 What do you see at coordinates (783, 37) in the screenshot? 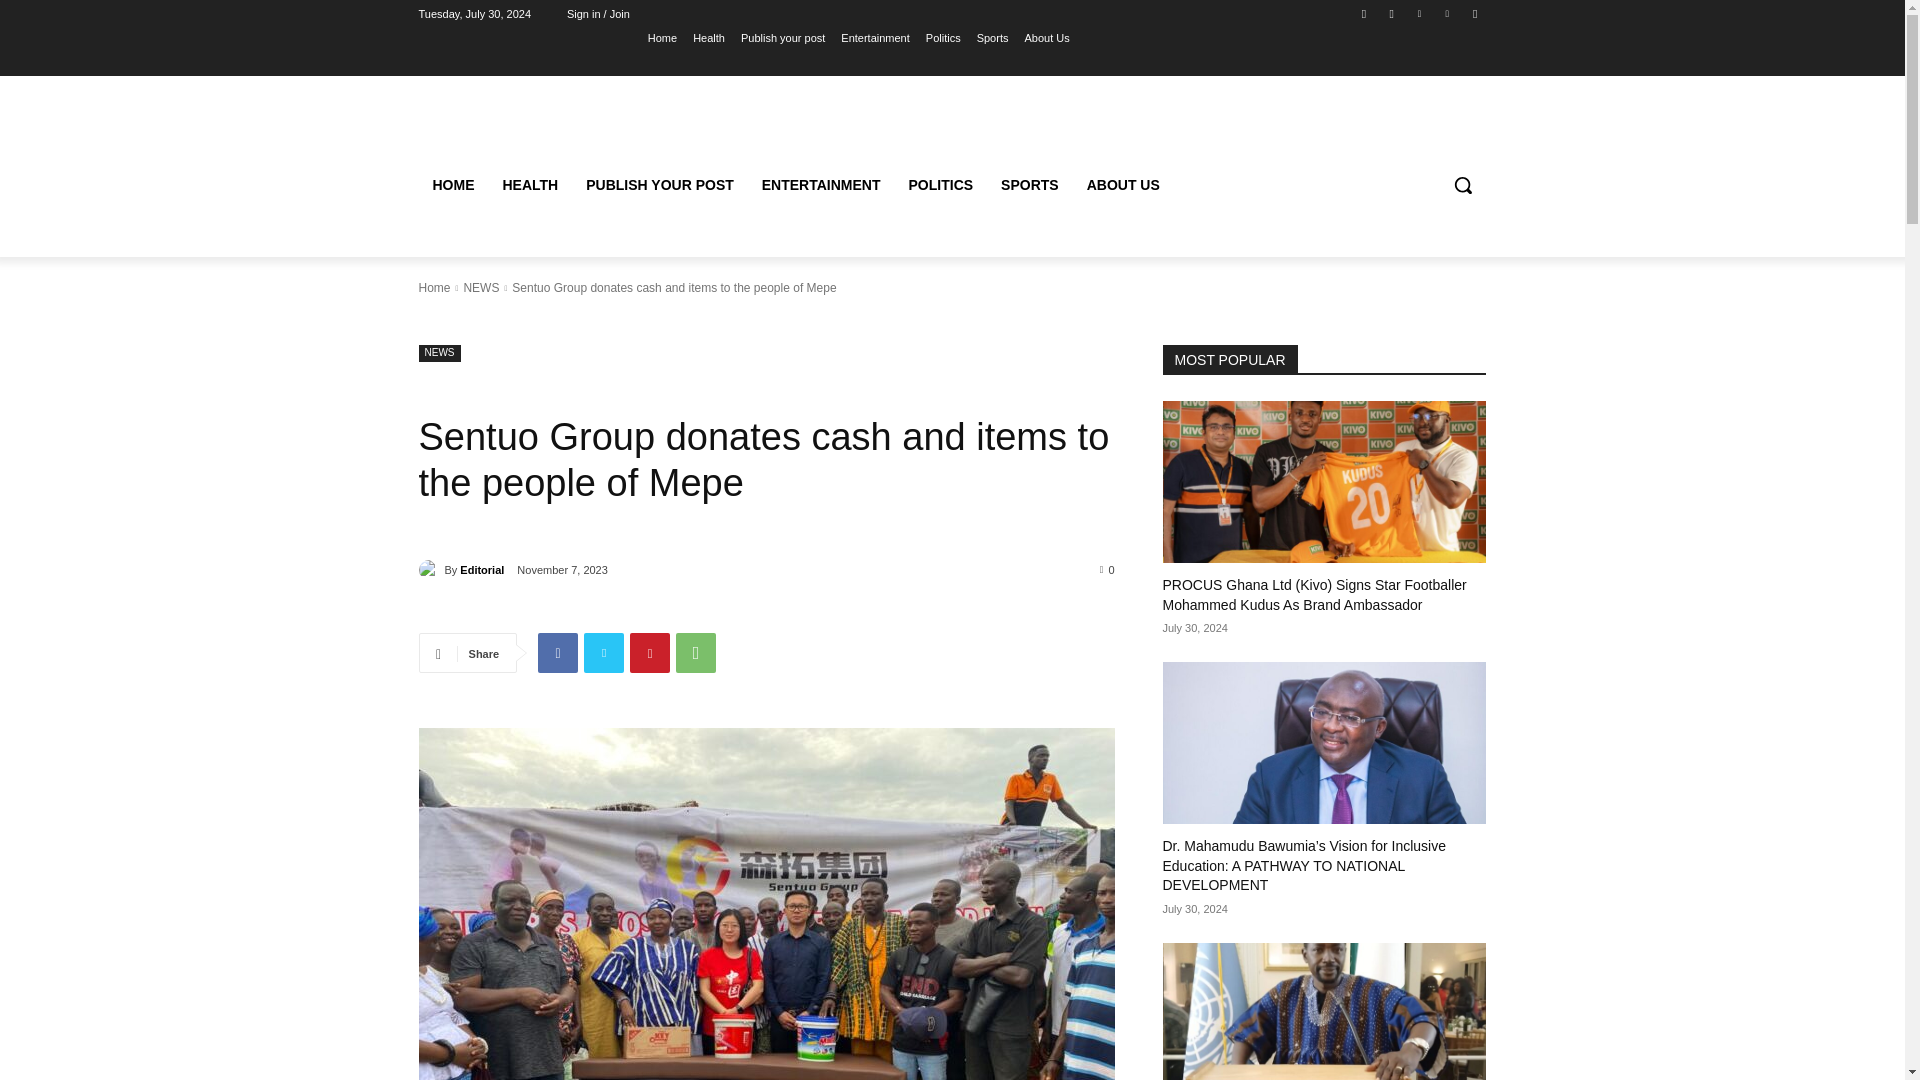
I see `Publish your post` at bounding box center [783, 37].